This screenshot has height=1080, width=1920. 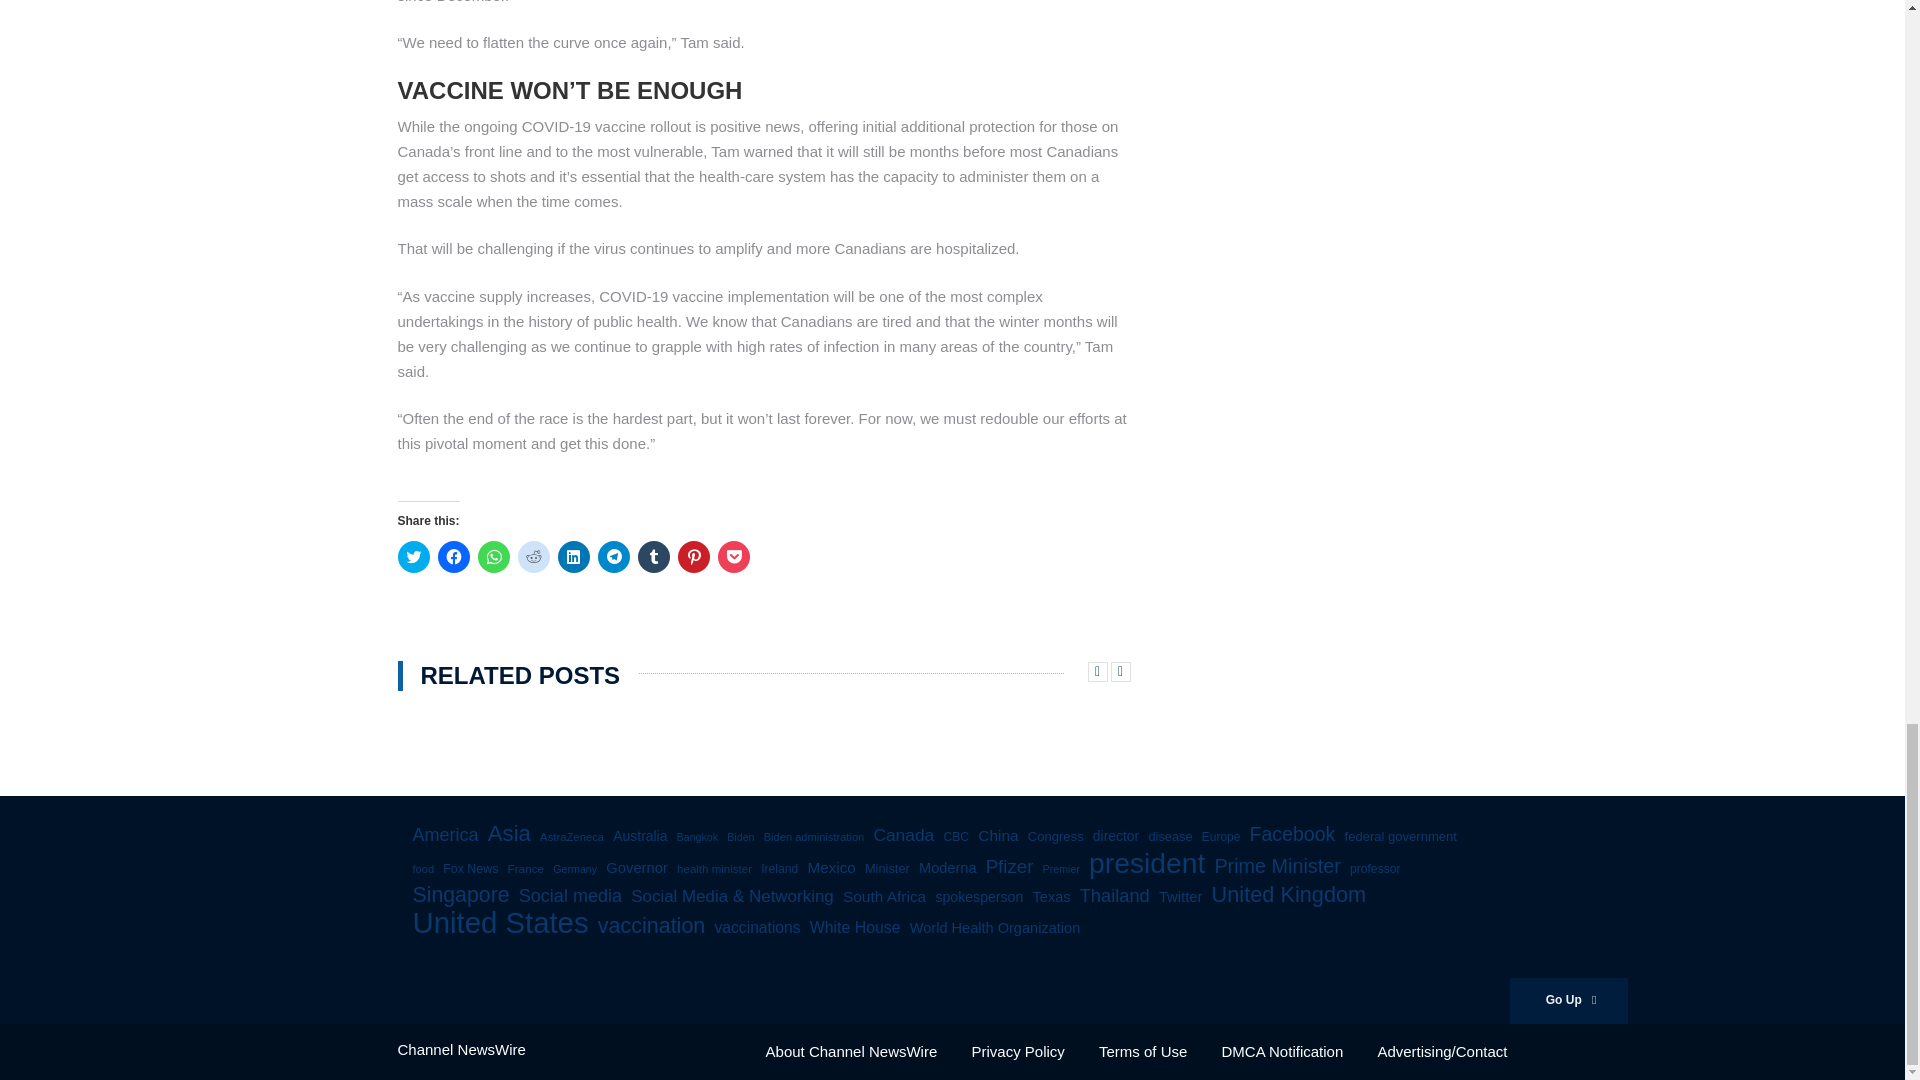 What do you see at coordinates (694, 557) in the screenshot?
I see `Click to share on Pinterest` at bounding box center [694, 557].